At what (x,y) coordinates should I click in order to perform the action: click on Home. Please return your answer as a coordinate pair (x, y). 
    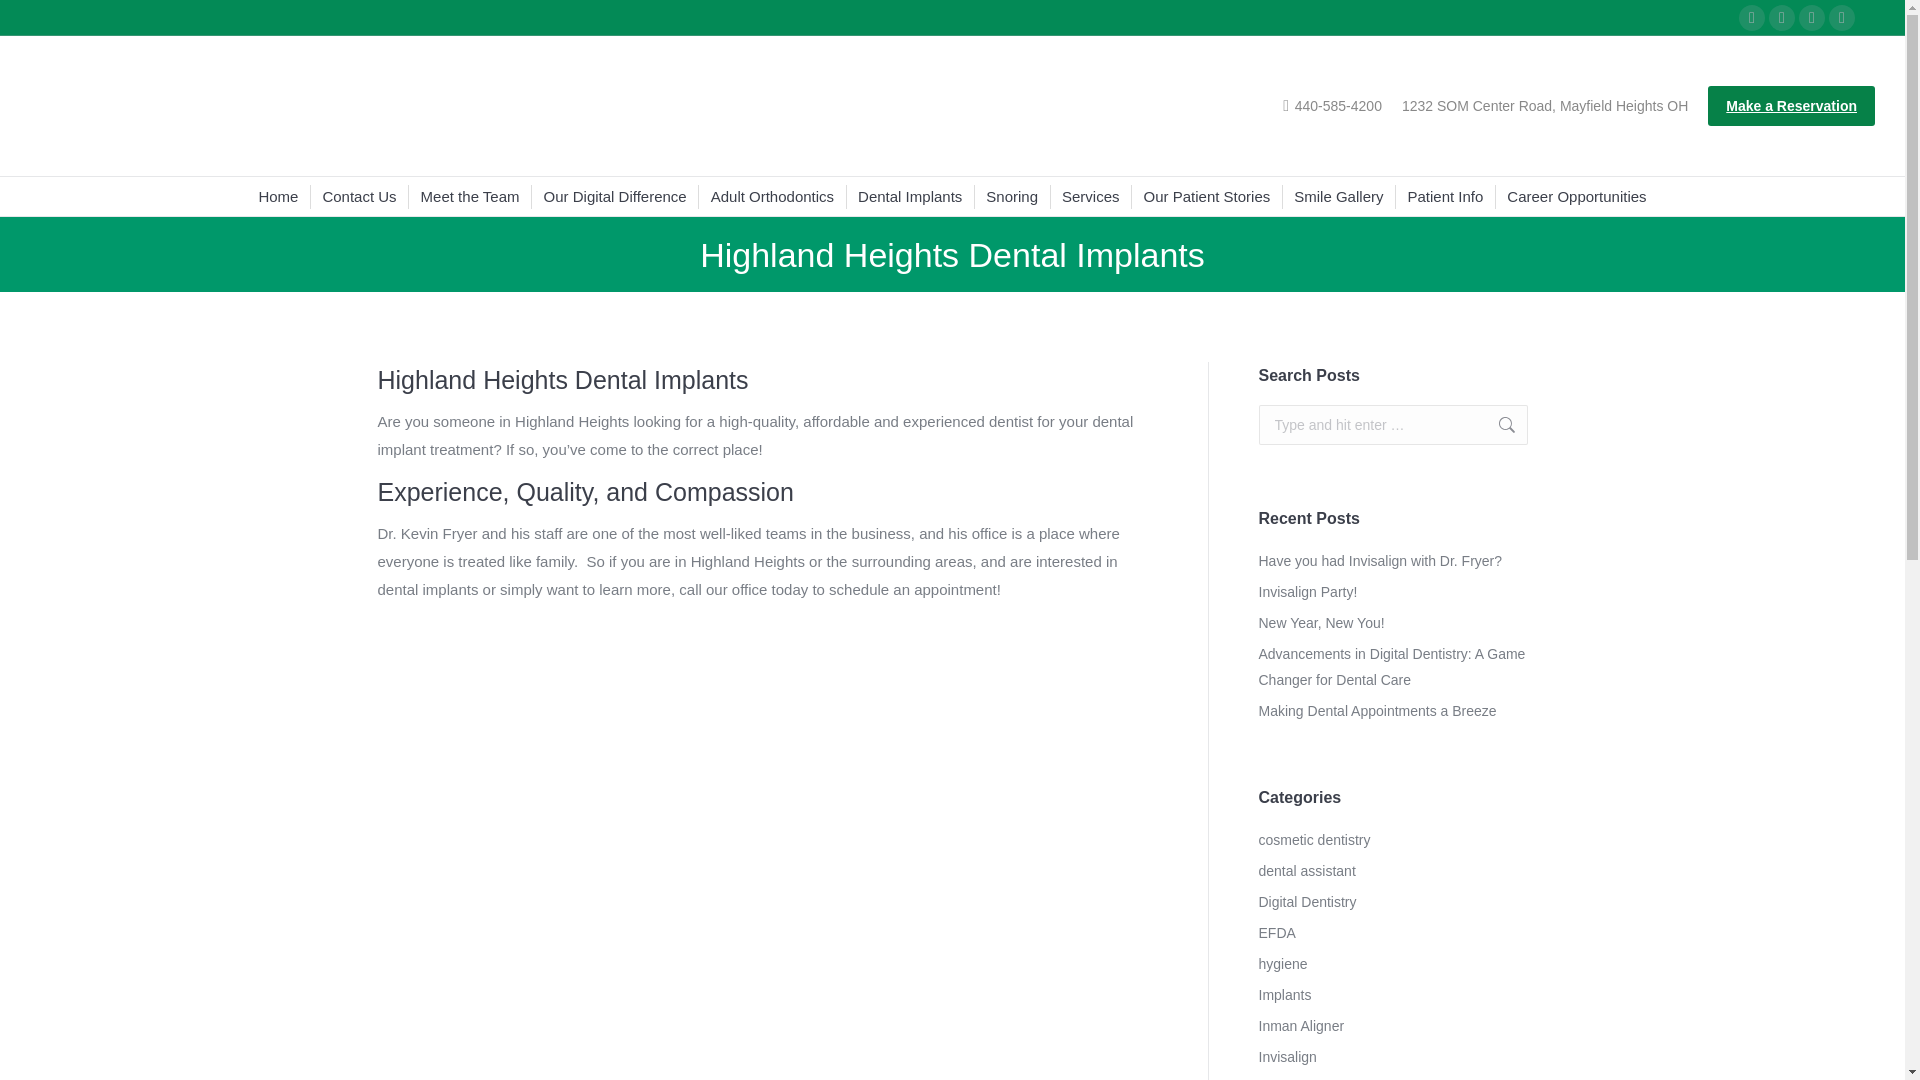
    Looking at the image, I should click on (277, 196).